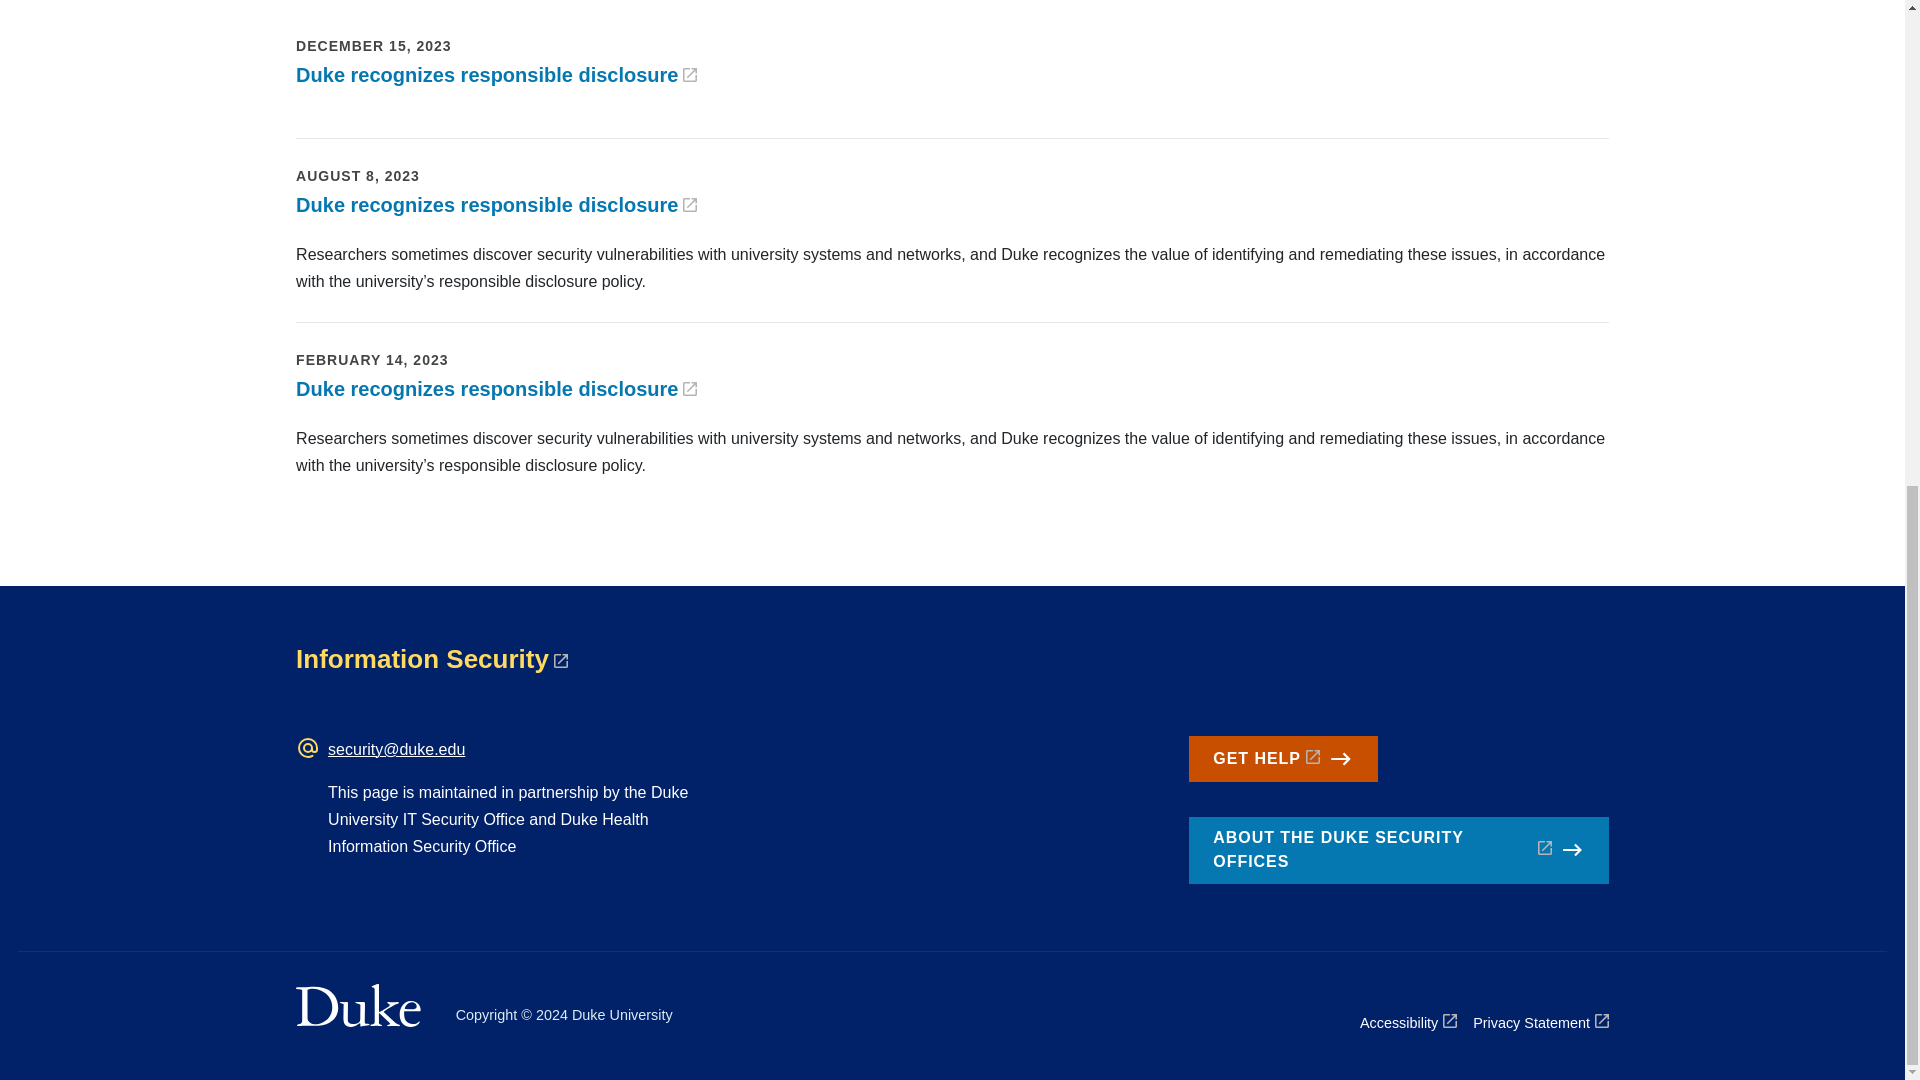 This screenshot has width=1920, height=1080. What do you see at coordinates (1398, 850) in the screenshot?
I see `ABOUT THE DUKE SECURITY OFFICES` at bounding box center [1398, 850].